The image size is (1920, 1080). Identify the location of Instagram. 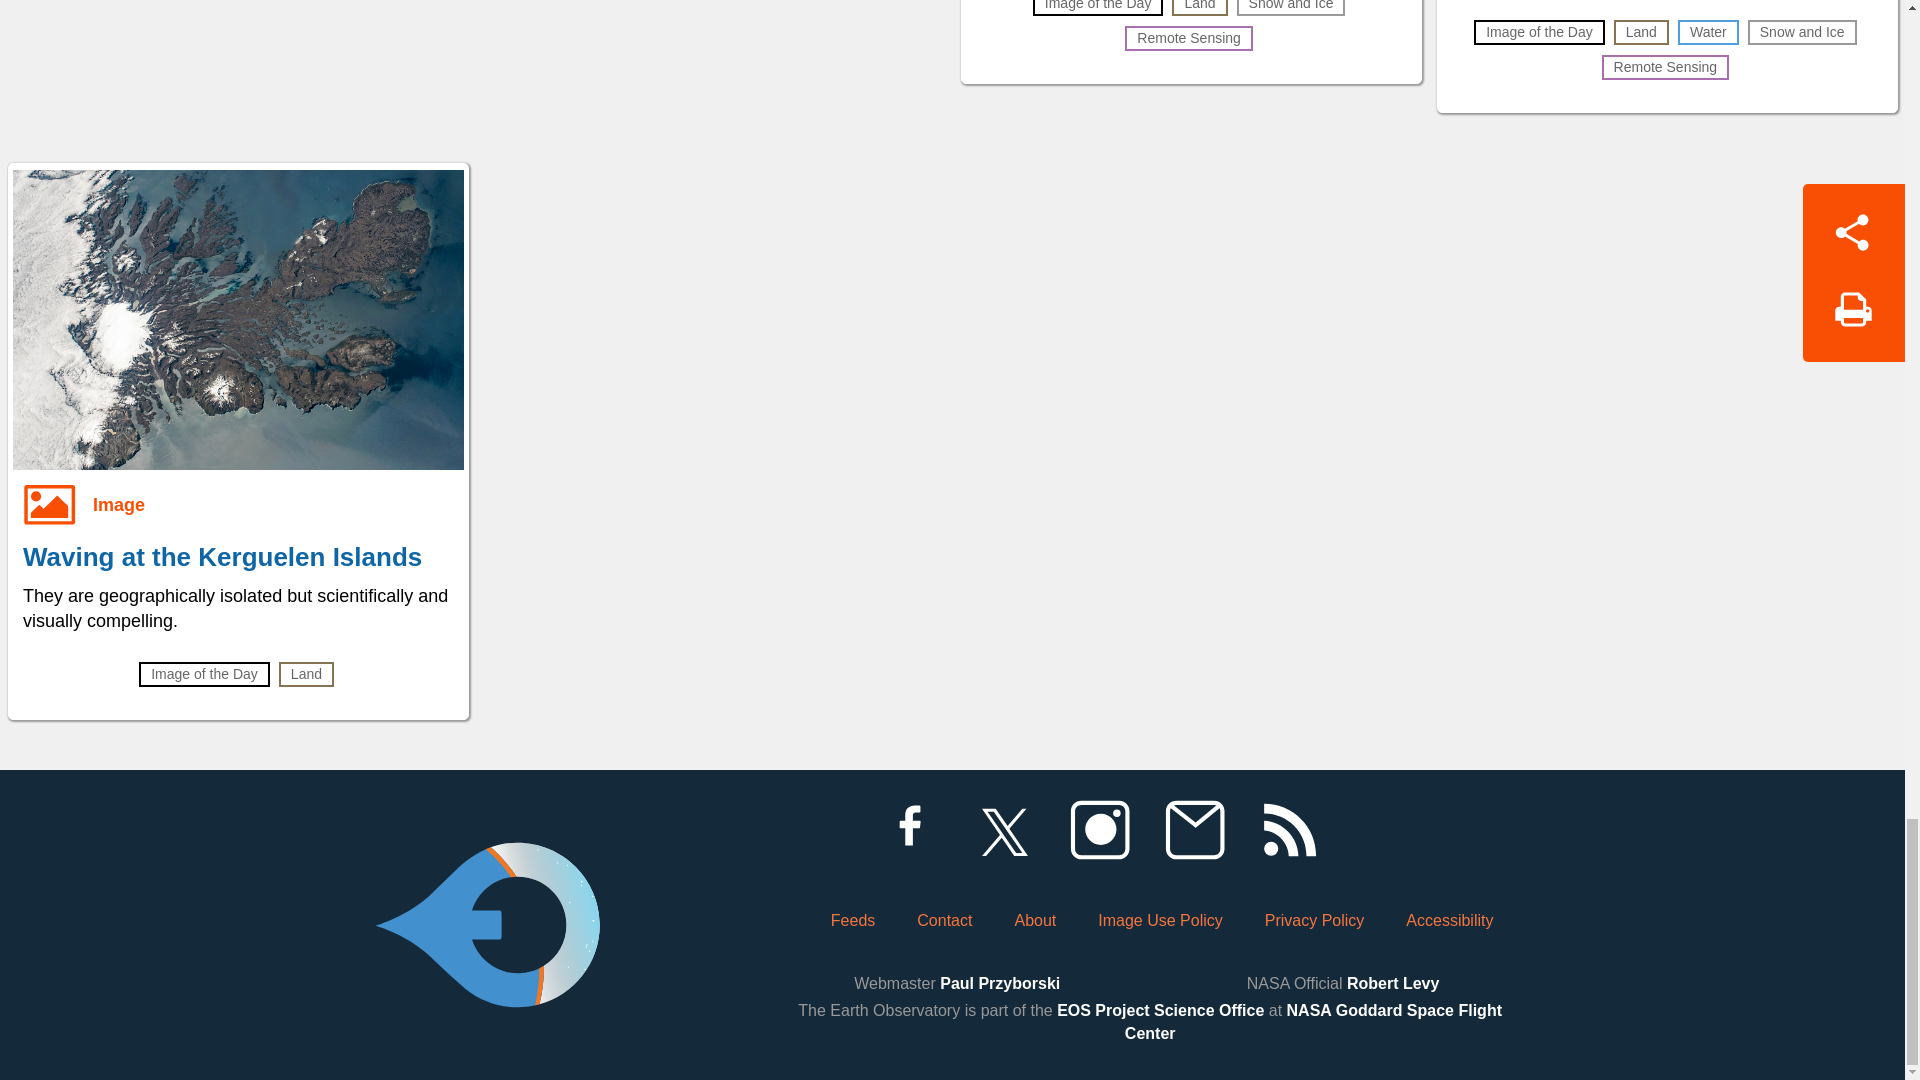
(1099, 830).